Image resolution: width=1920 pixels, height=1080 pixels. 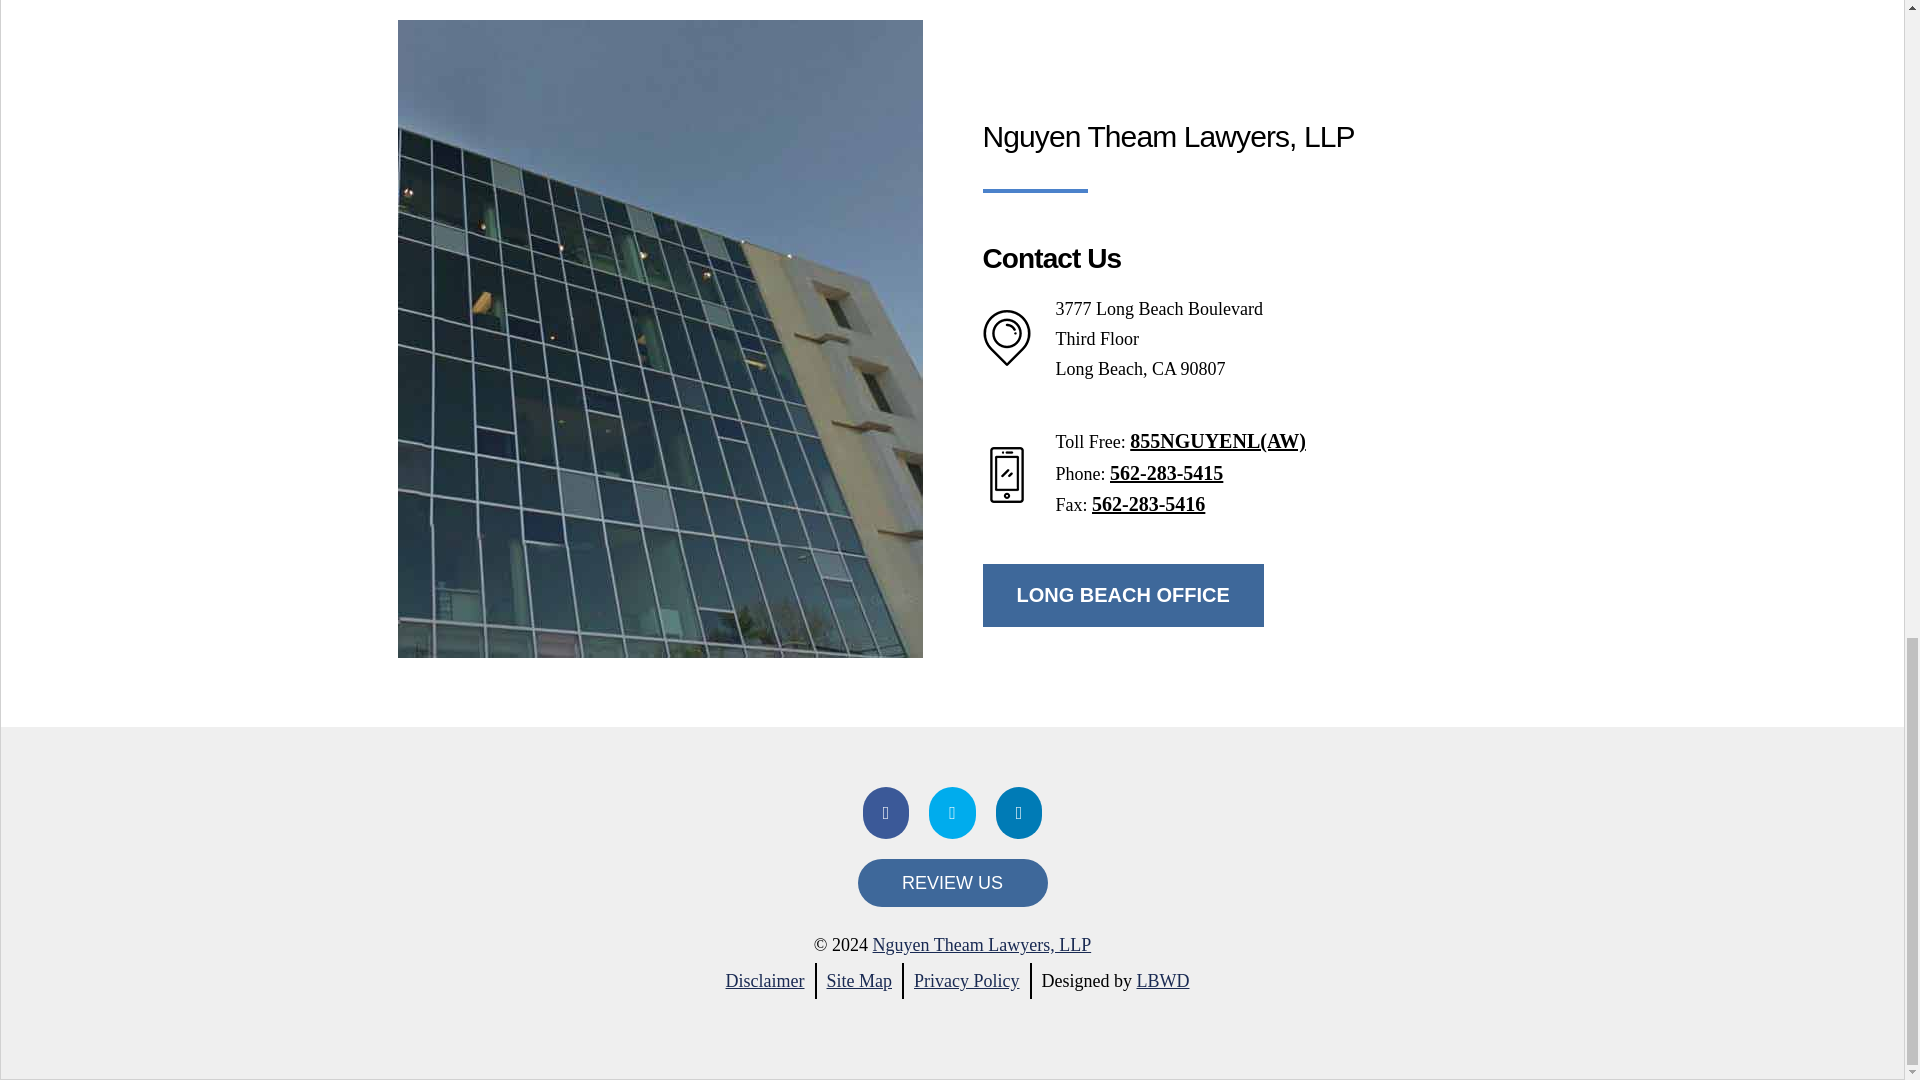 I want to click on LBWD, so click(x=1162, y=980).